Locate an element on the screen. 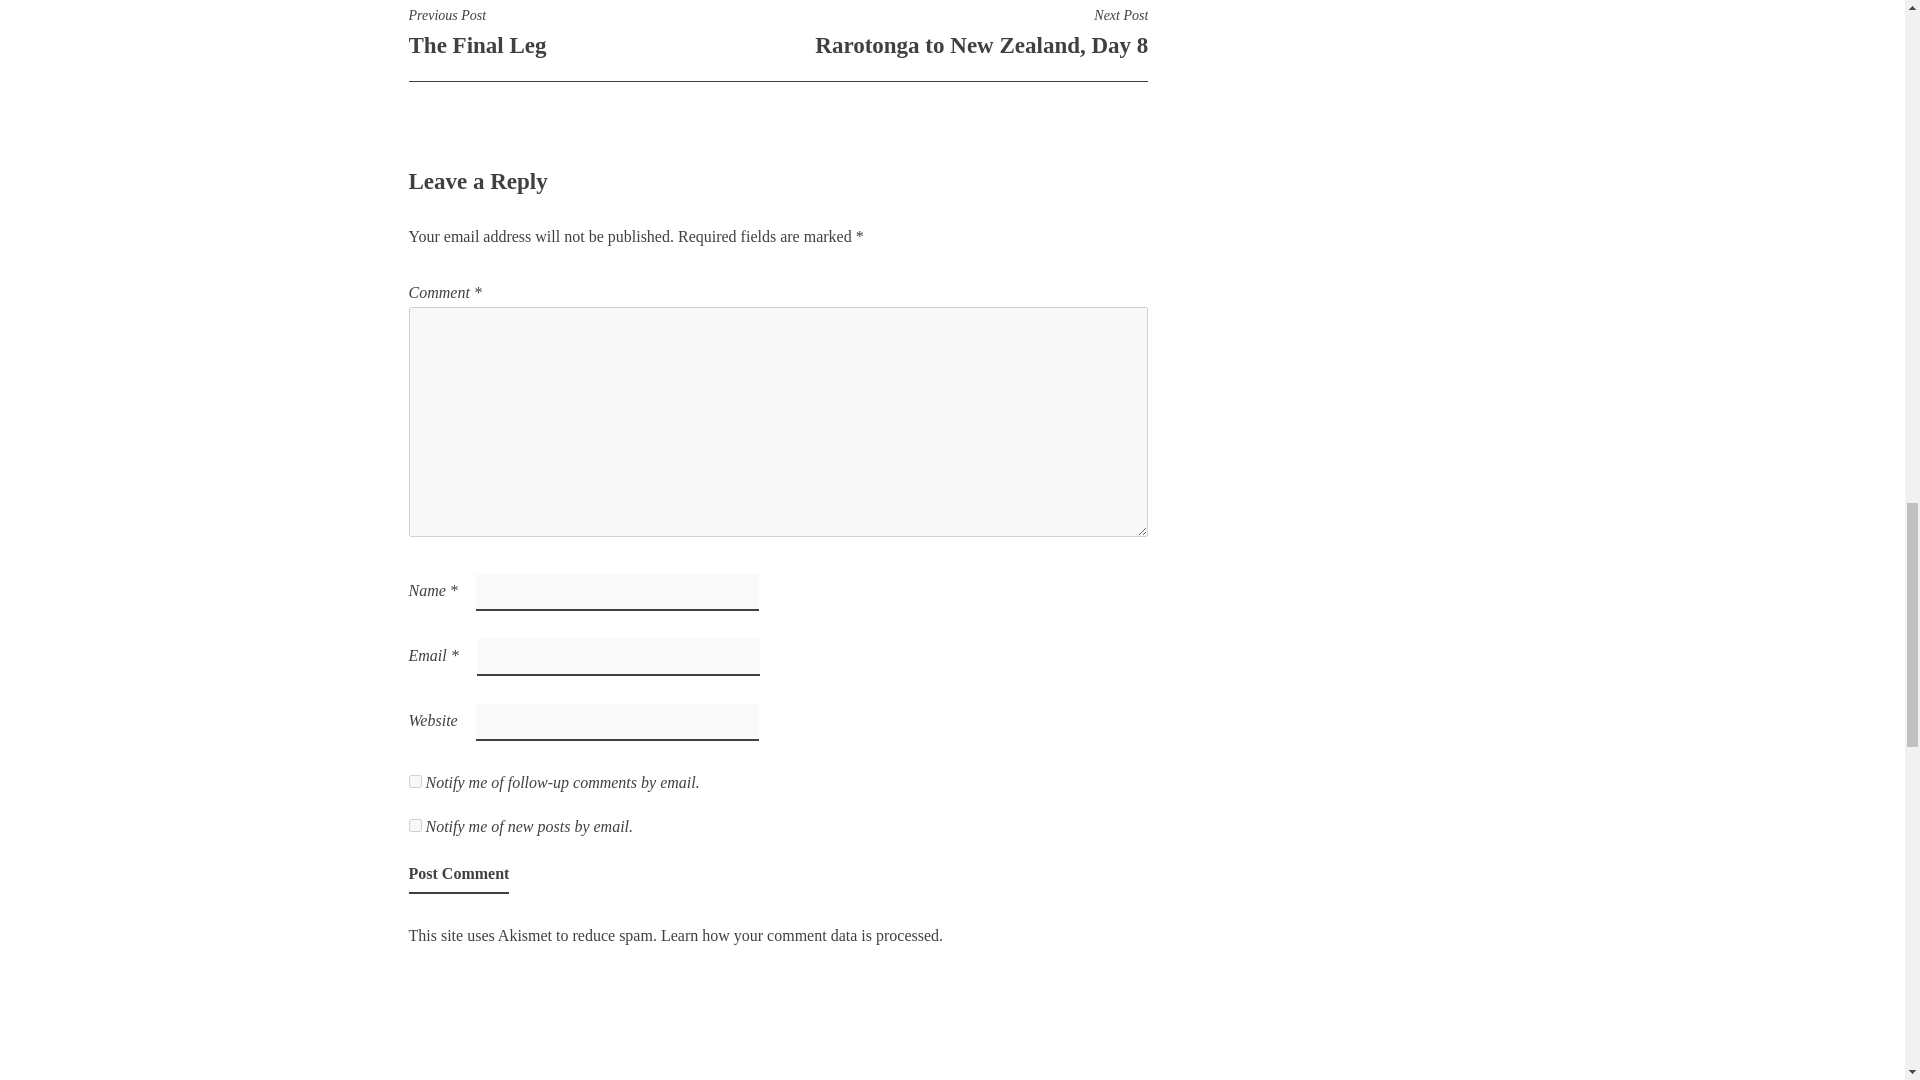  subscribe is located at coordinates (799, 934).